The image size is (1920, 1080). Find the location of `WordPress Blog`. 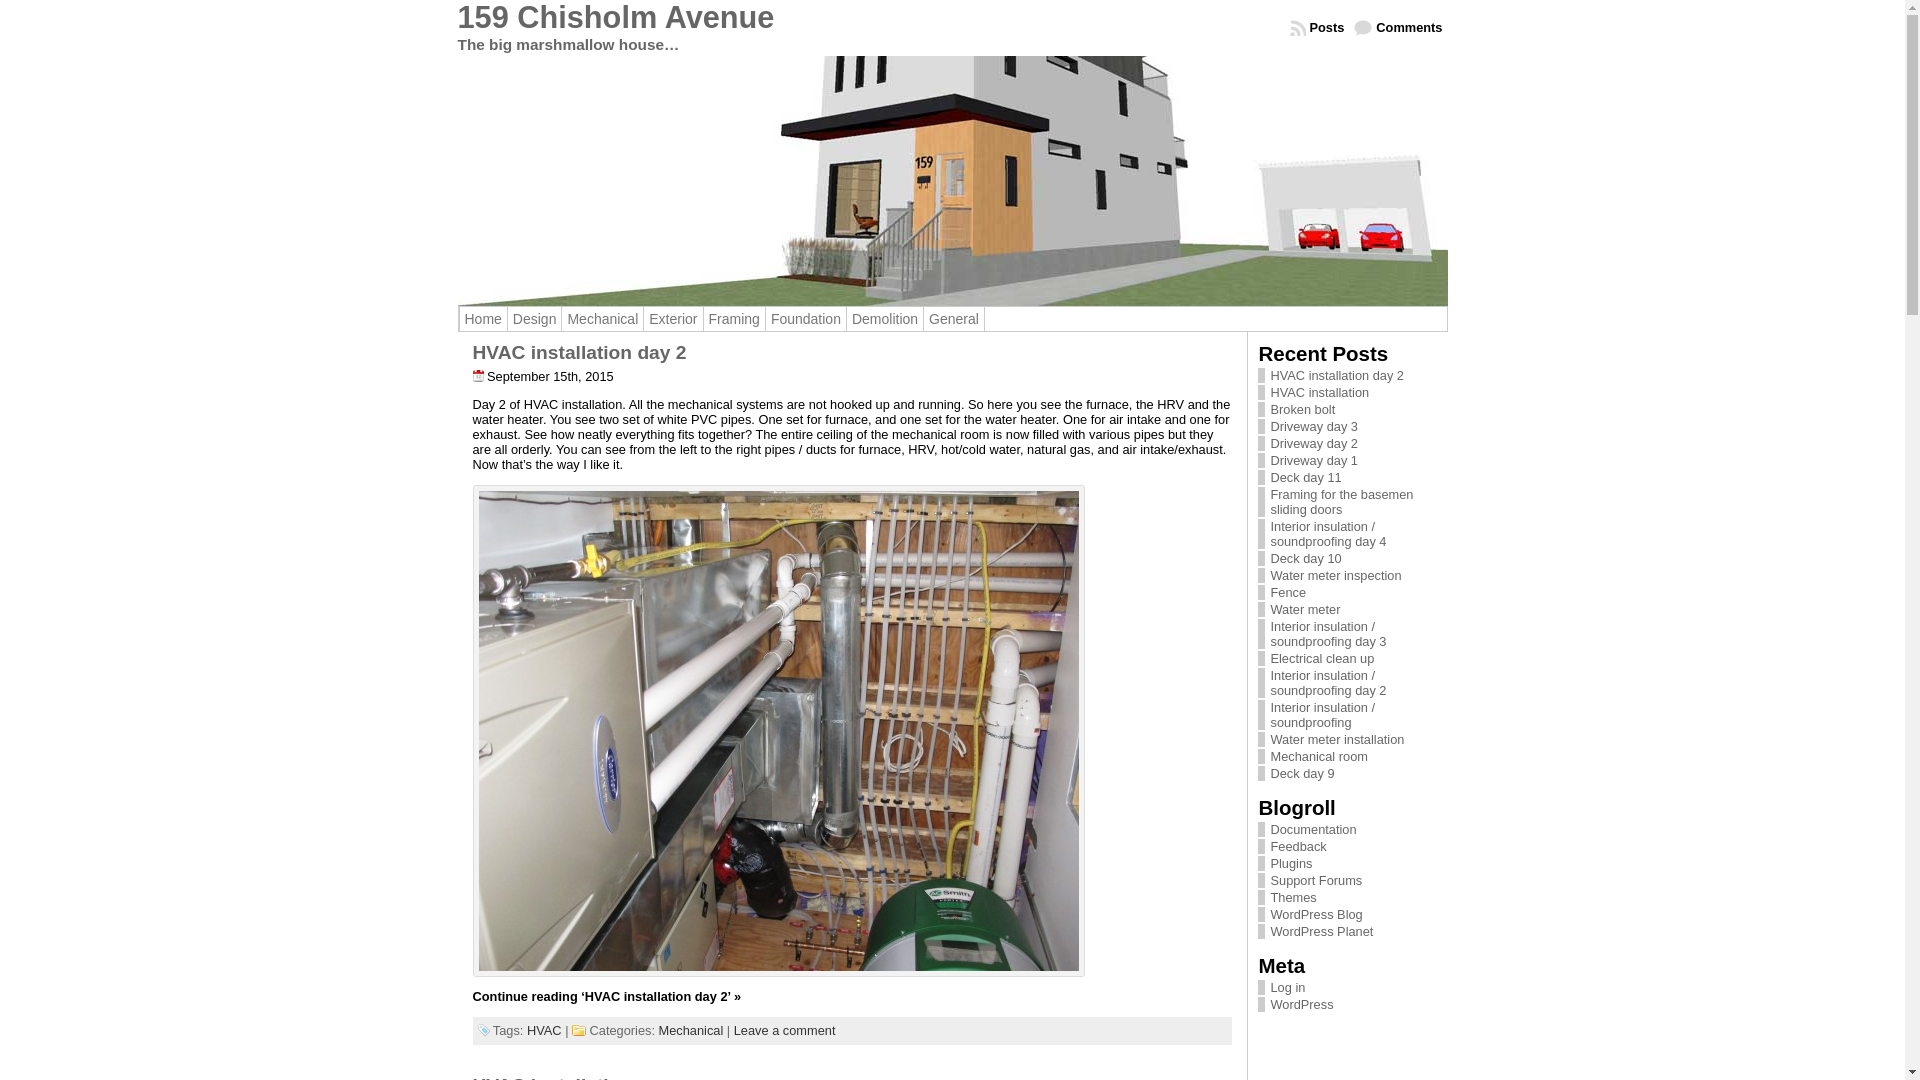

WordPress Blog is located at coordinates (1316, 914).